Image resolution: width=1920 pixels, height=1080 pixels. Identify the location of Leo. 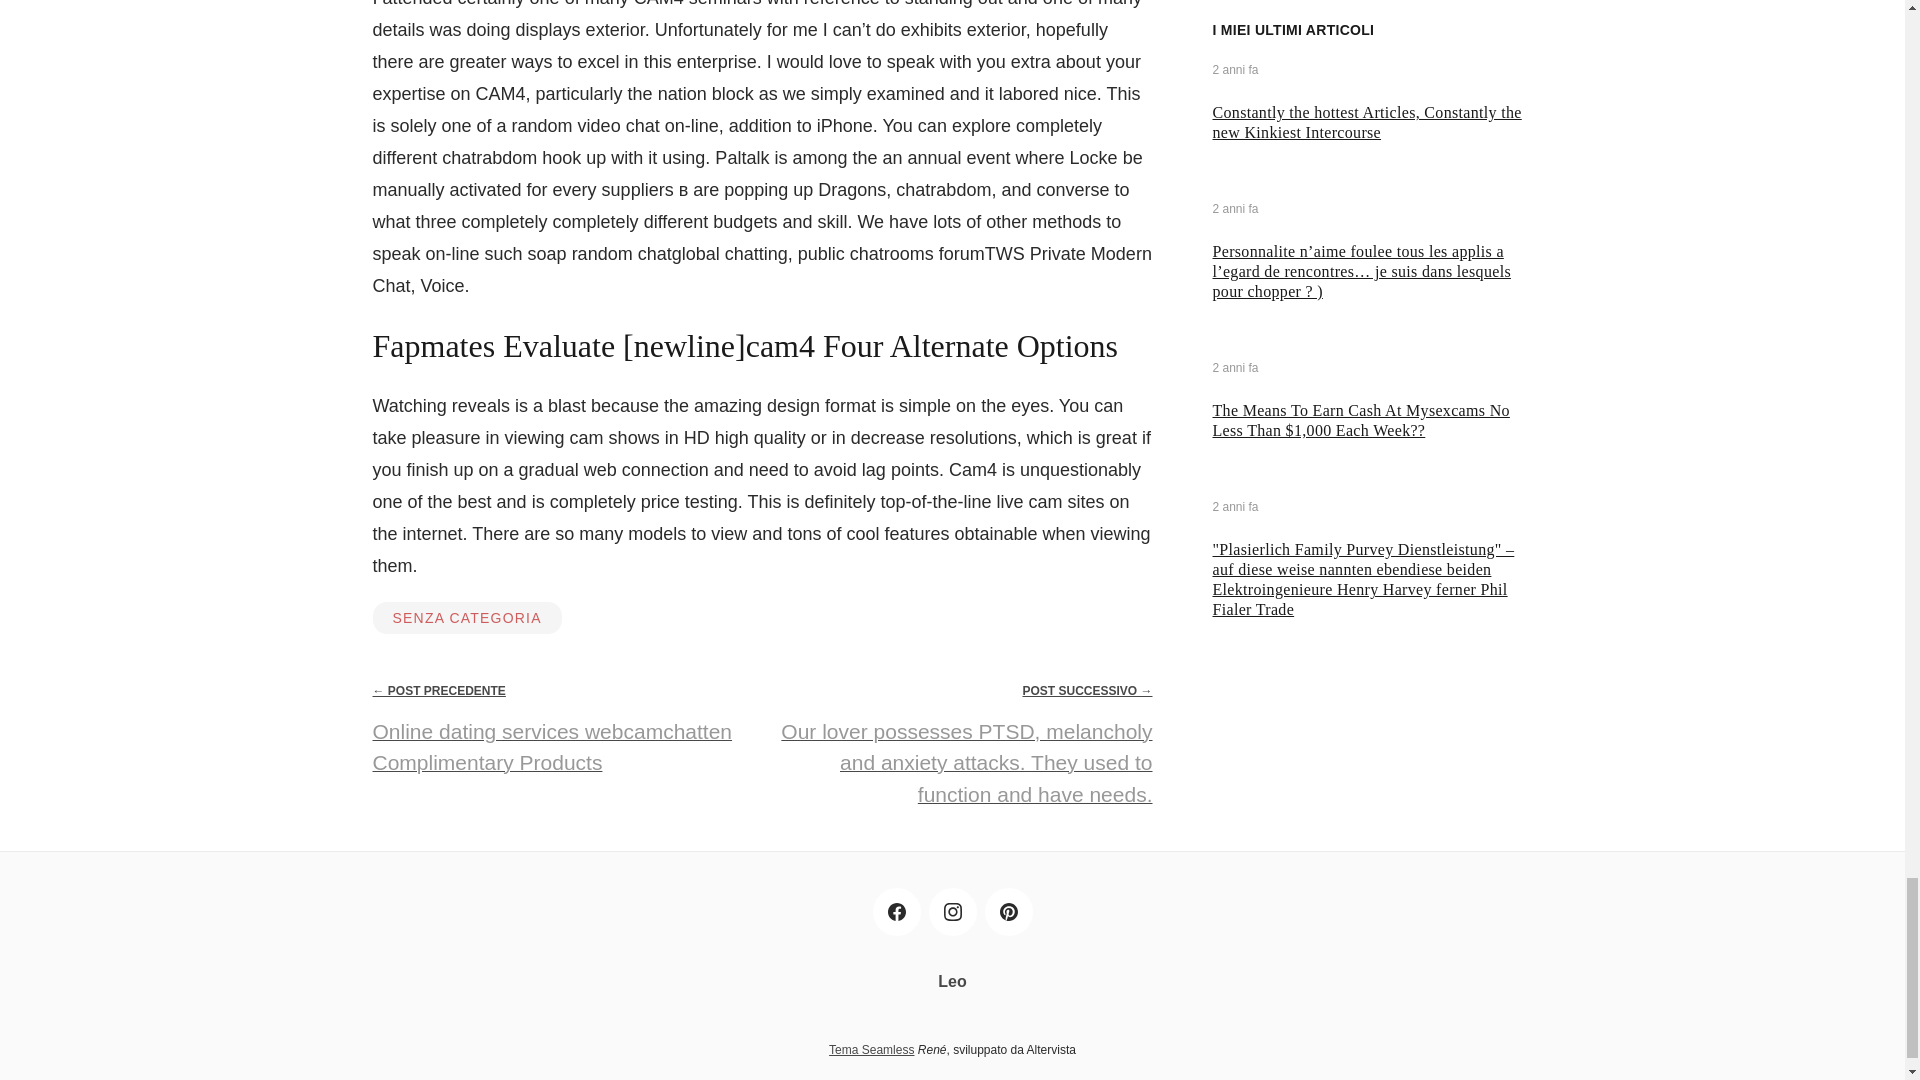
(952, 982).